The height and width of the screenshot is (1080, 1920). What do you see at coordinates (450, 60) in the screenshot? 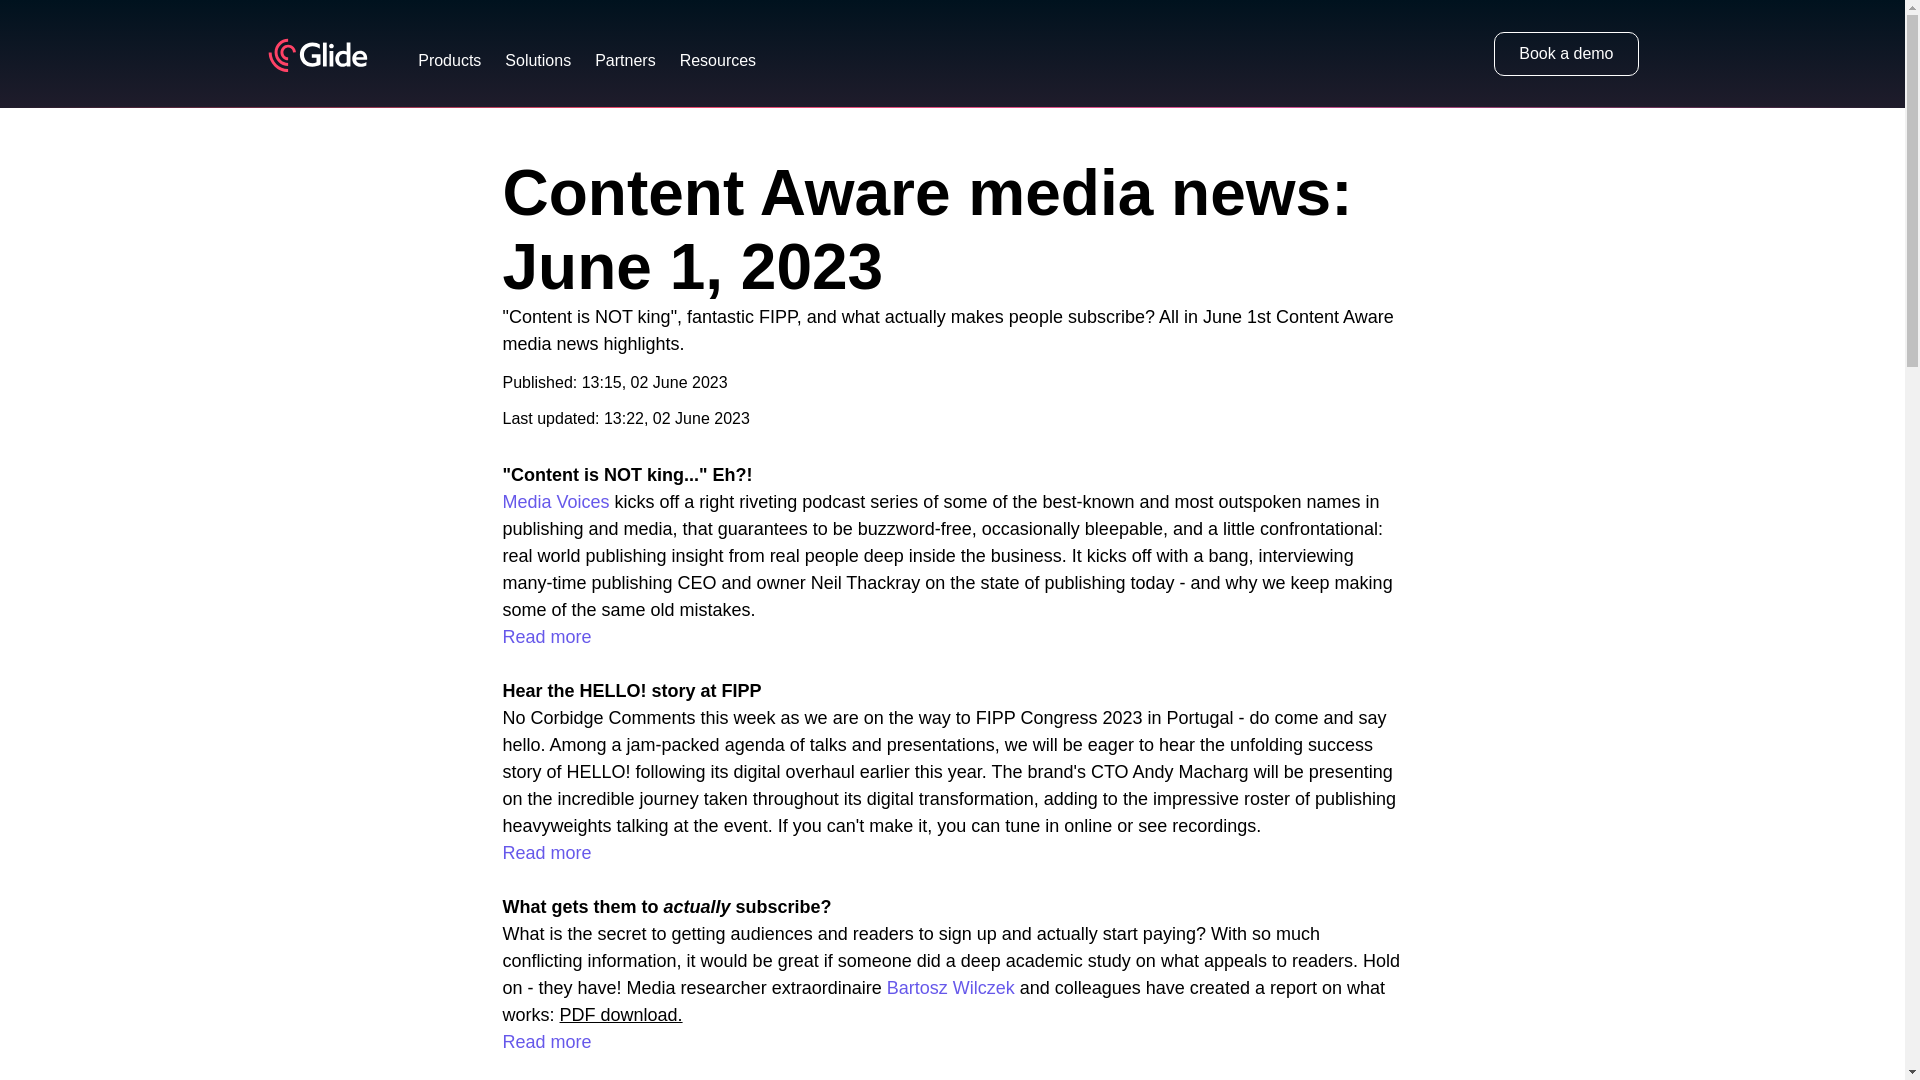
I see `Products` at bounding box center [450, 60].